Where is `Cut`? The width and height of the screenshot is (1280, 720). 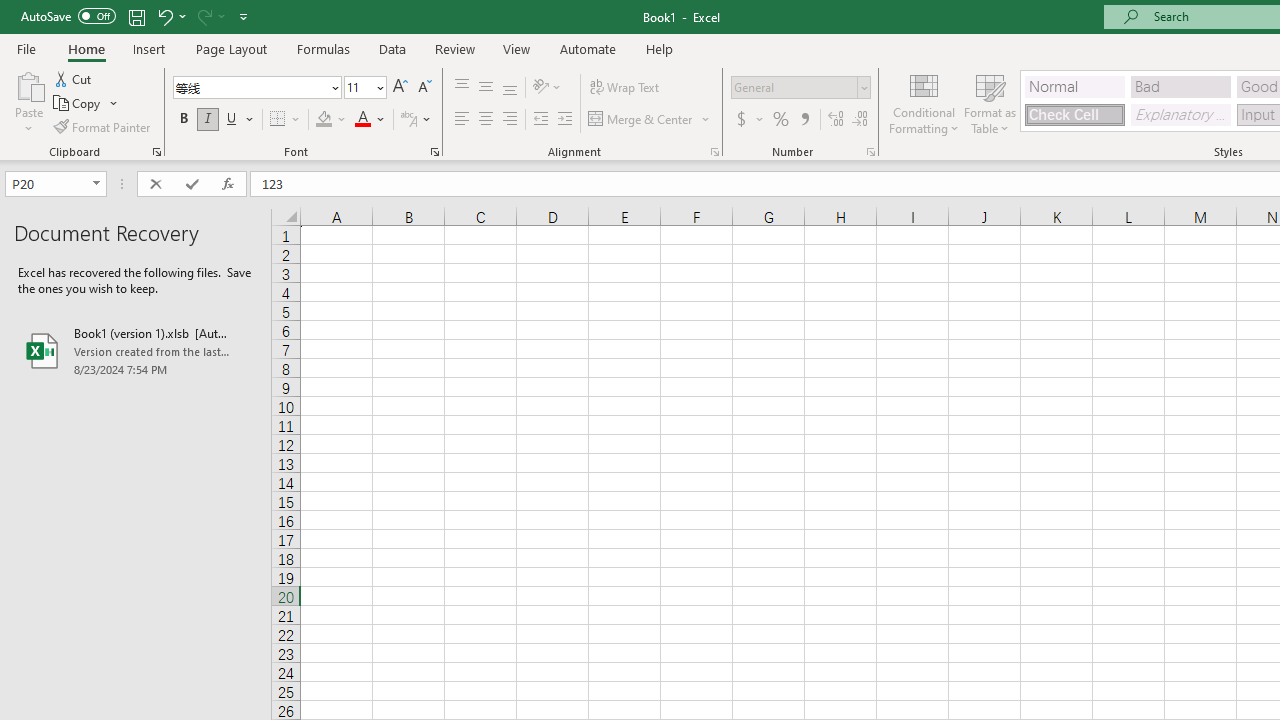 Cut is located at coordinates (74, 78).